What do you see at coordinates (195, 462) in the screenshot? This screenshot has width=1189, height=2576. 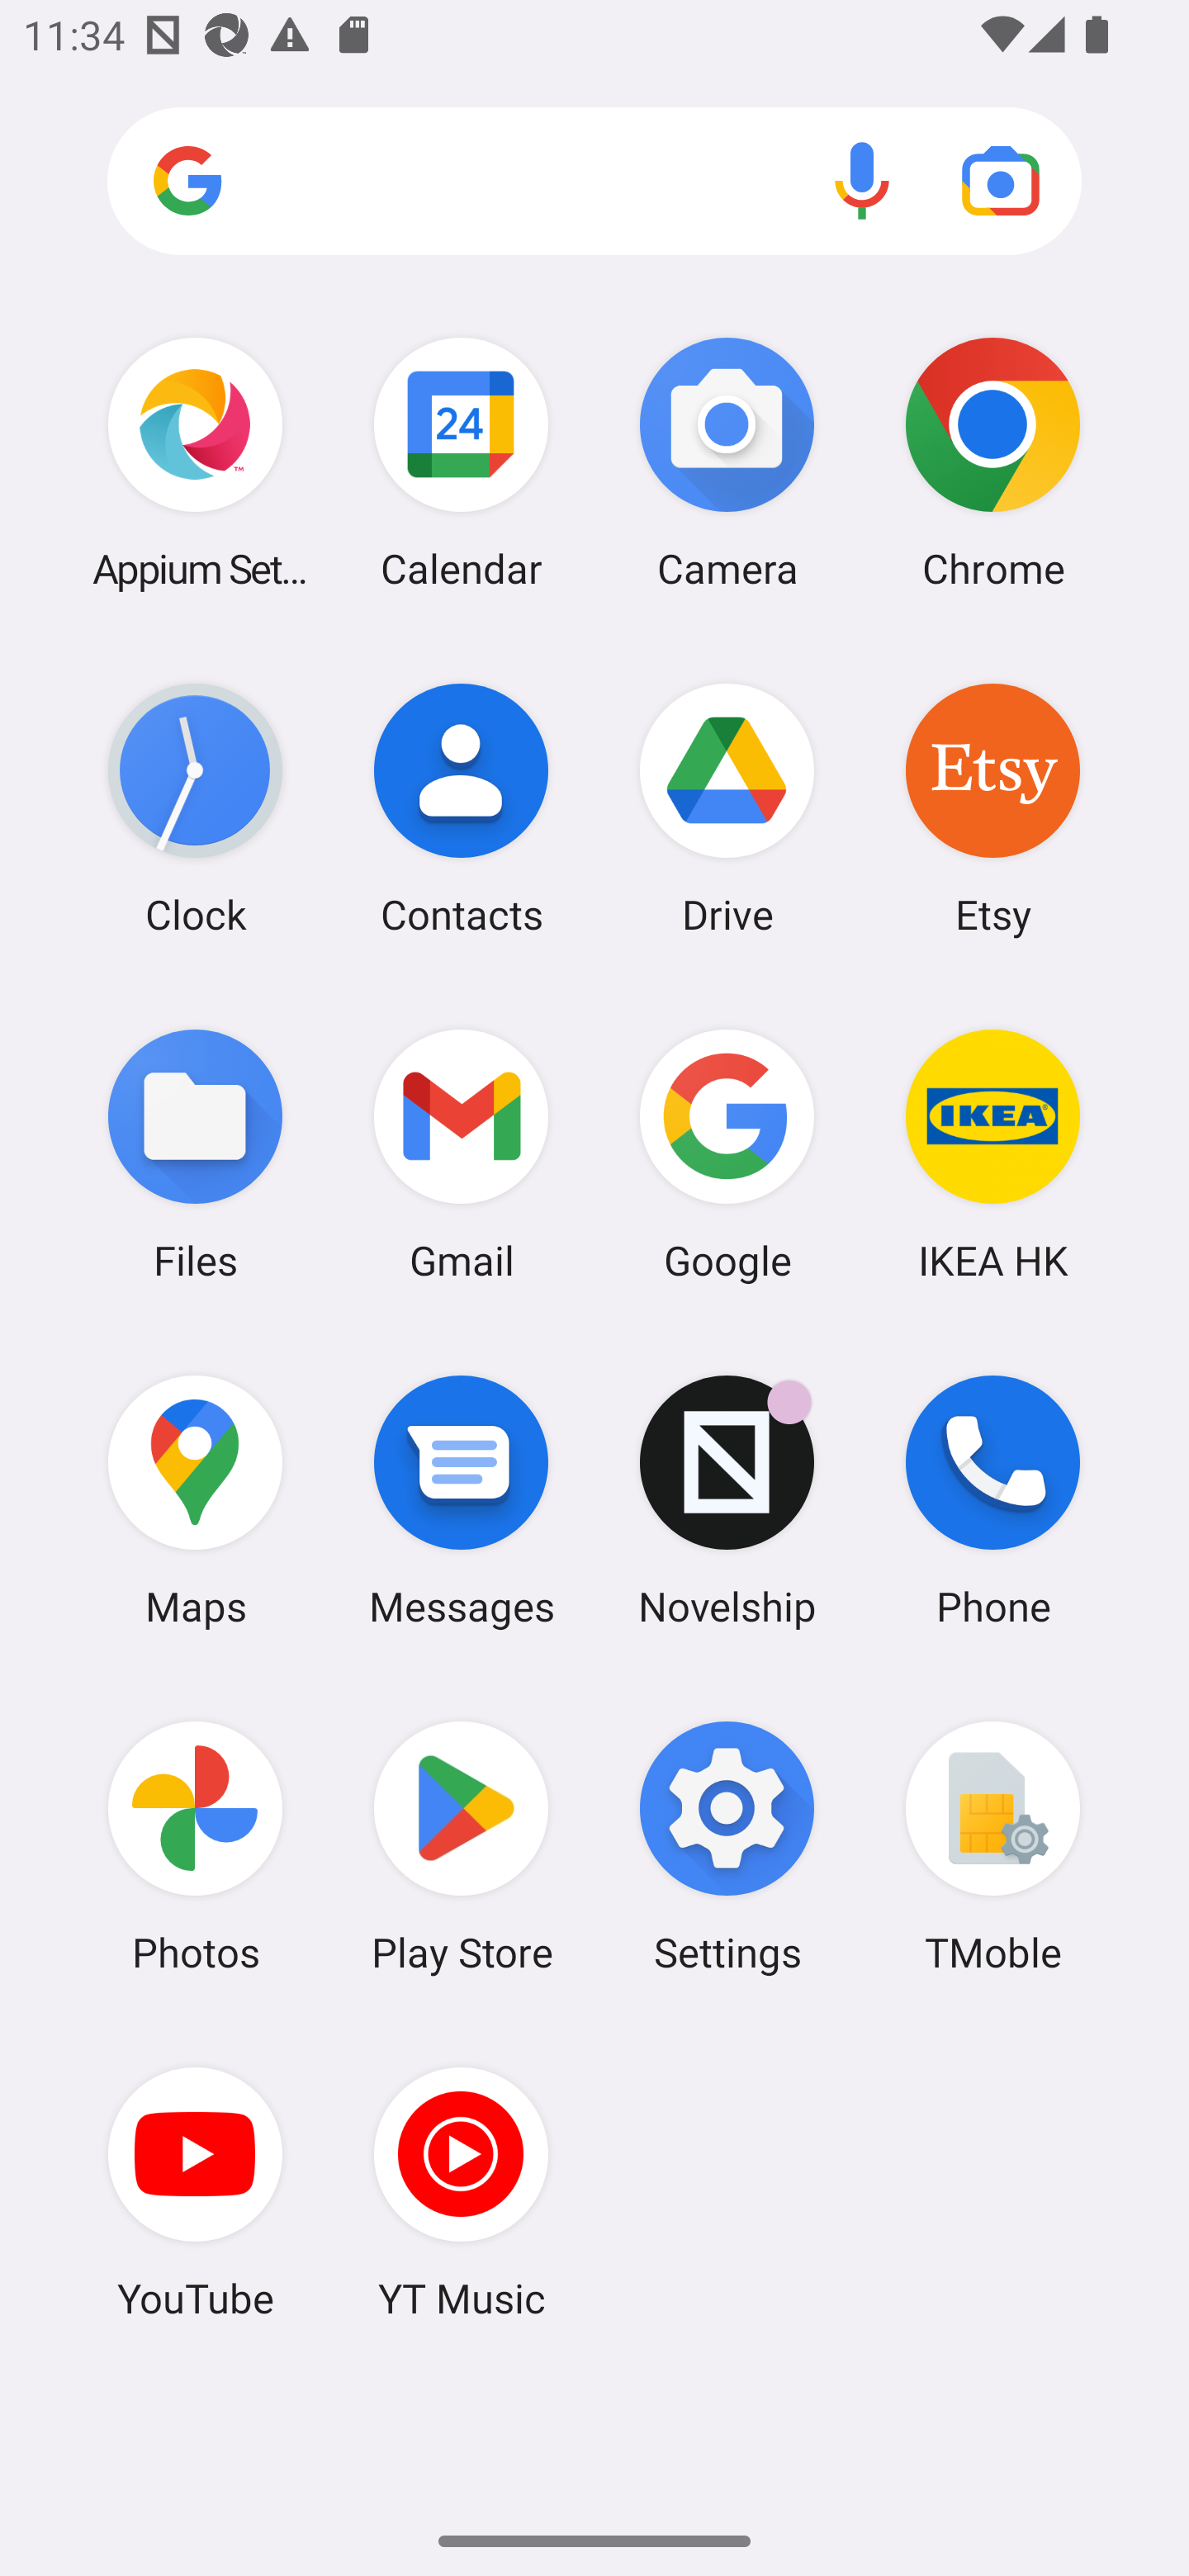 I see `Appium Settings` at bounding box center [195, 462].